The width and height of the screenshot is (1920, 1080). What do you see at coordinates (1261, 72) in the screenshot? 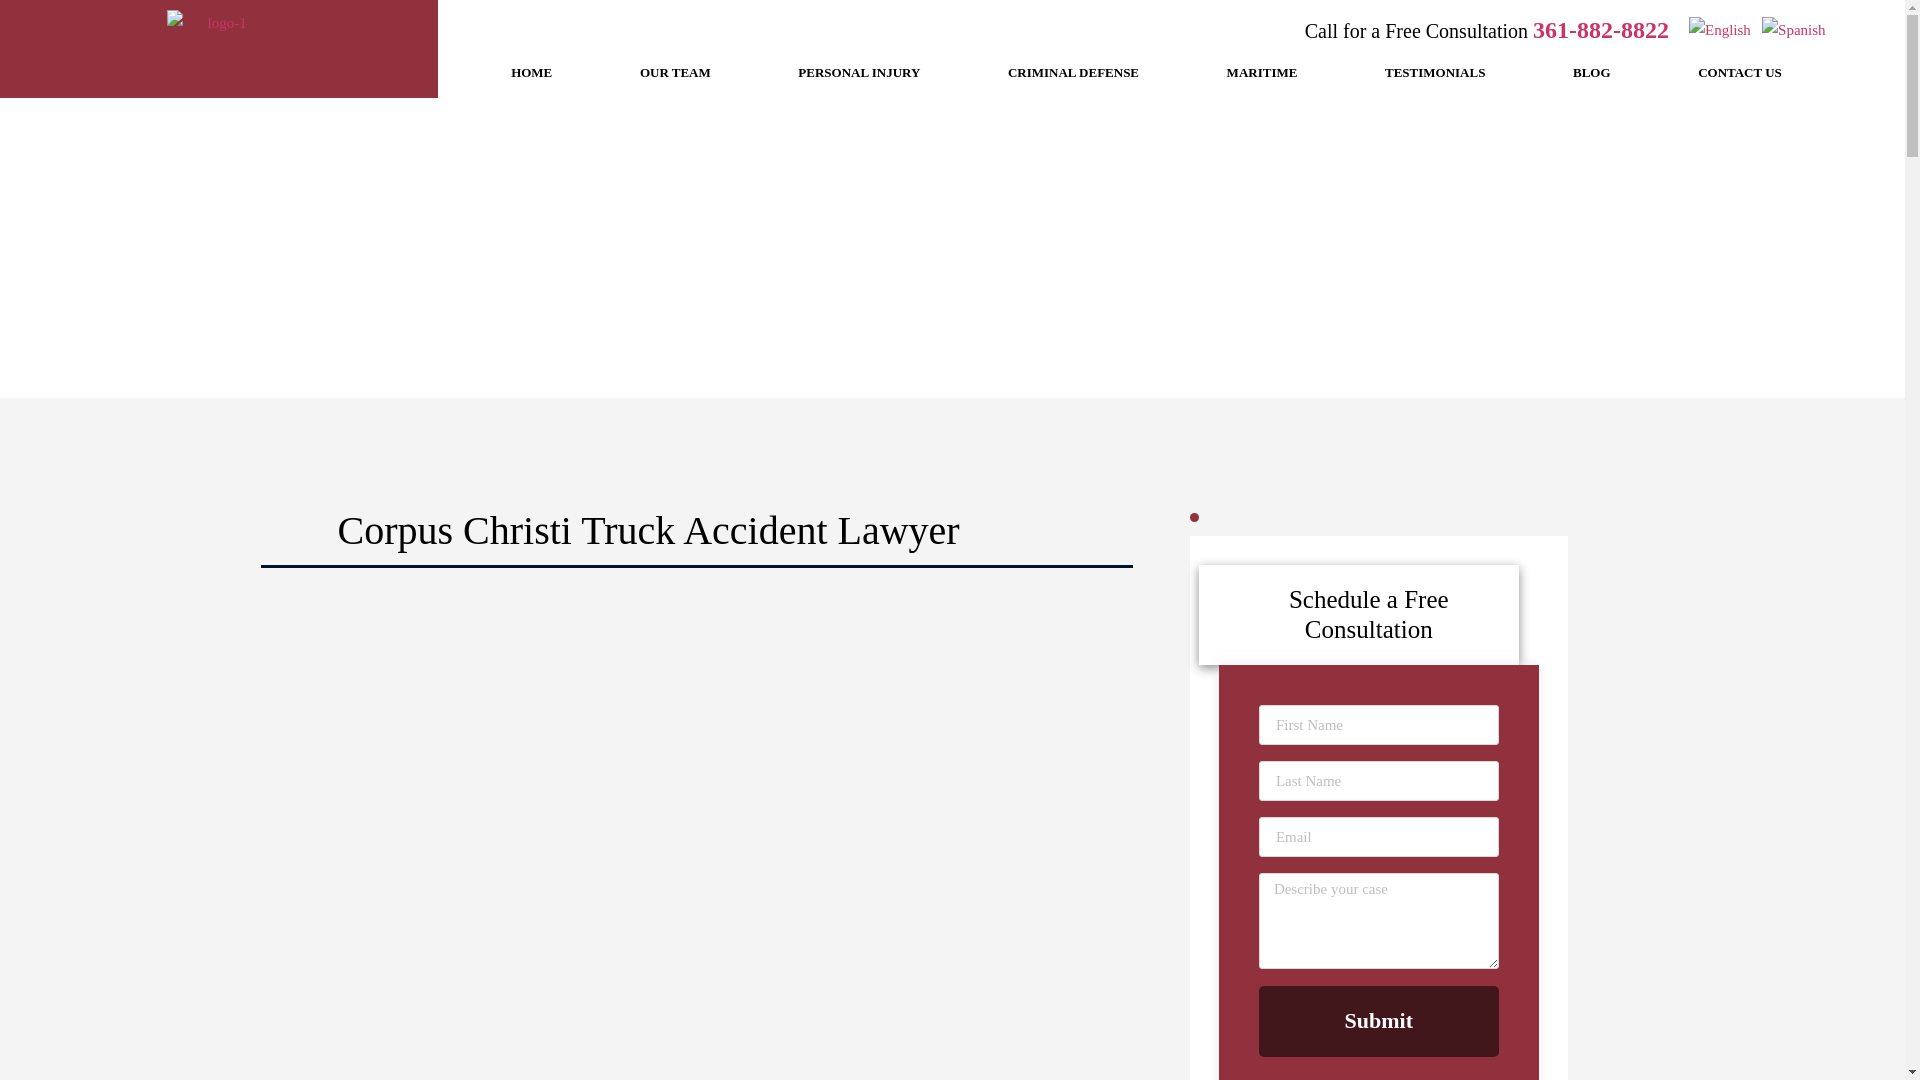
I see `MARITIME` at bounding box center [1261, 72].